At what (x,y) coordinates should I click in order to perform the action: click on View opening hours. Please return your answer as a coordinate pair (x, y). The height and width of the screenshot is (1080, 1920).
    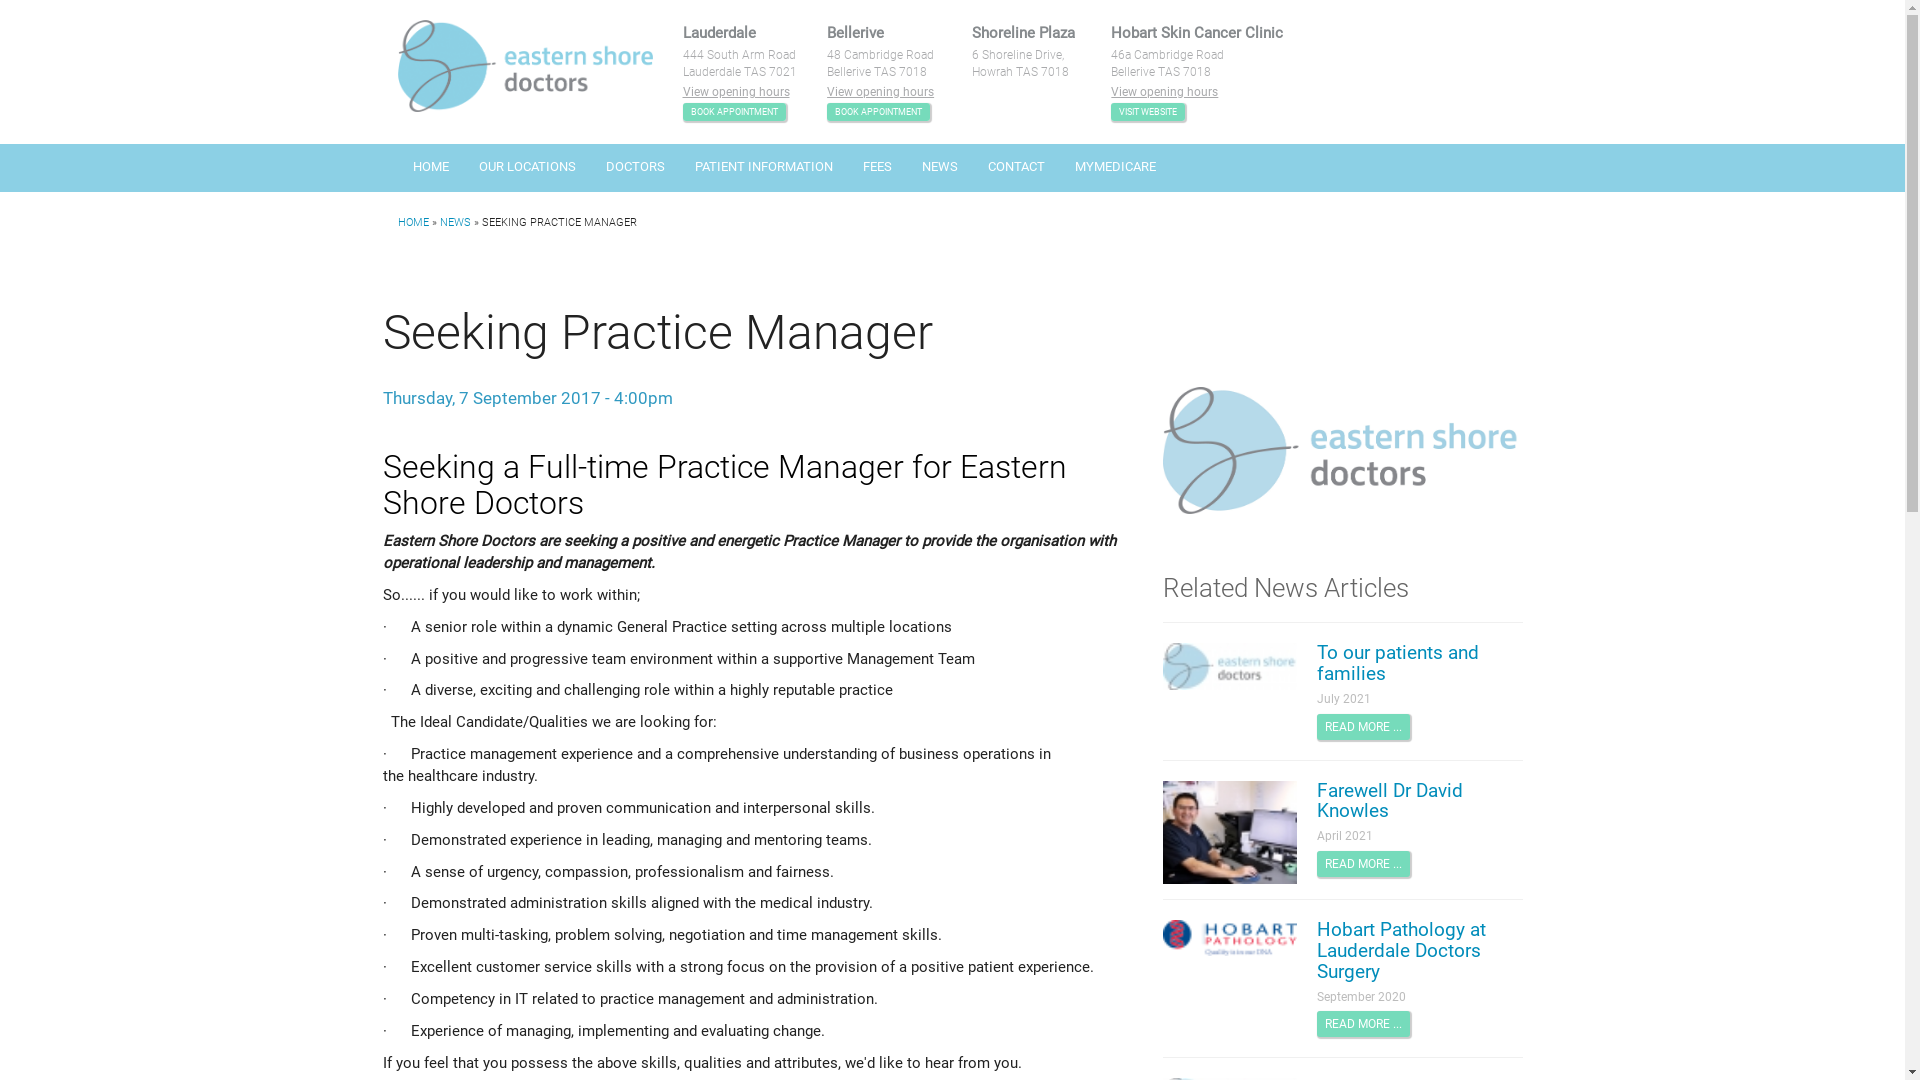
    Looking at the image, I should click on (880, 92).